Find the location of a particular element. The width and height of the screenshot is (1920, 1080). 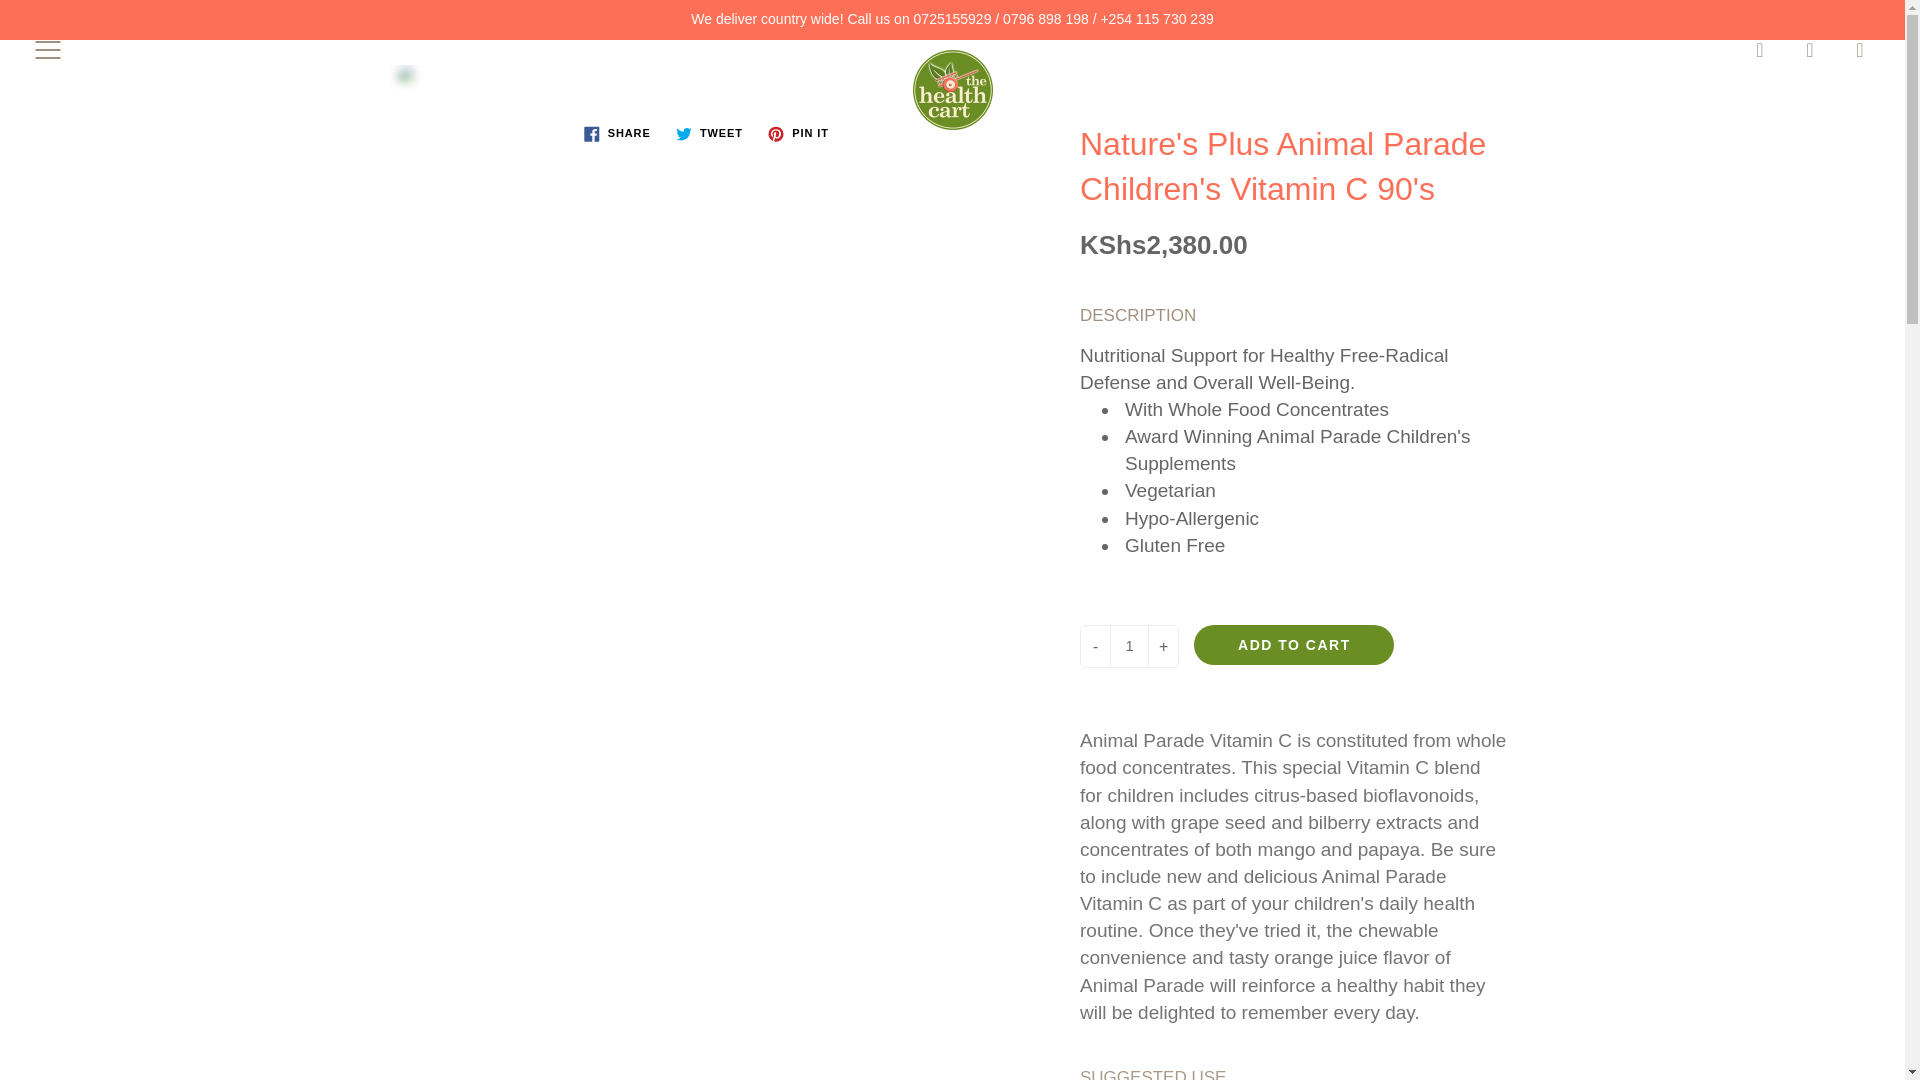

Search is located at coordinates (1760, 49).